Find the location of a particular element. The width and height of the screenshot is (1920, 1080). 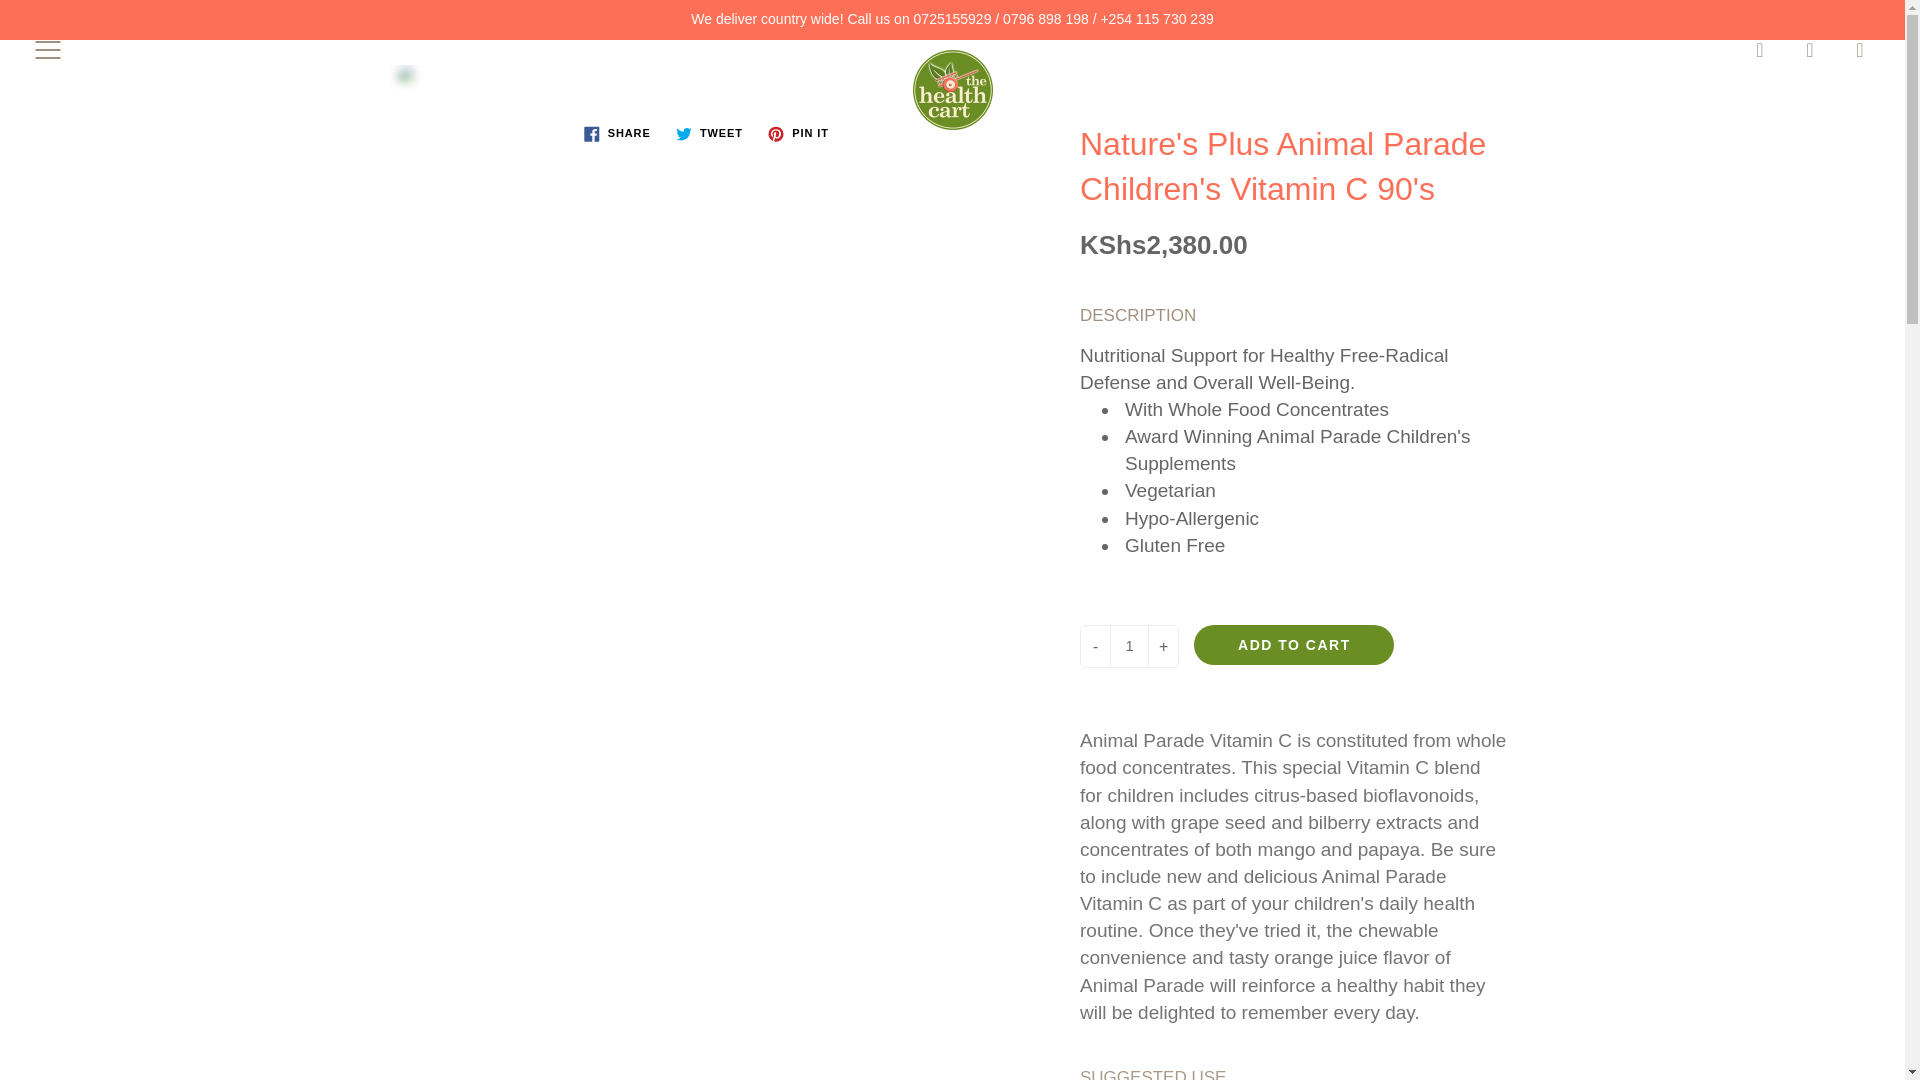

Search is located at coordinates (1760, 49).